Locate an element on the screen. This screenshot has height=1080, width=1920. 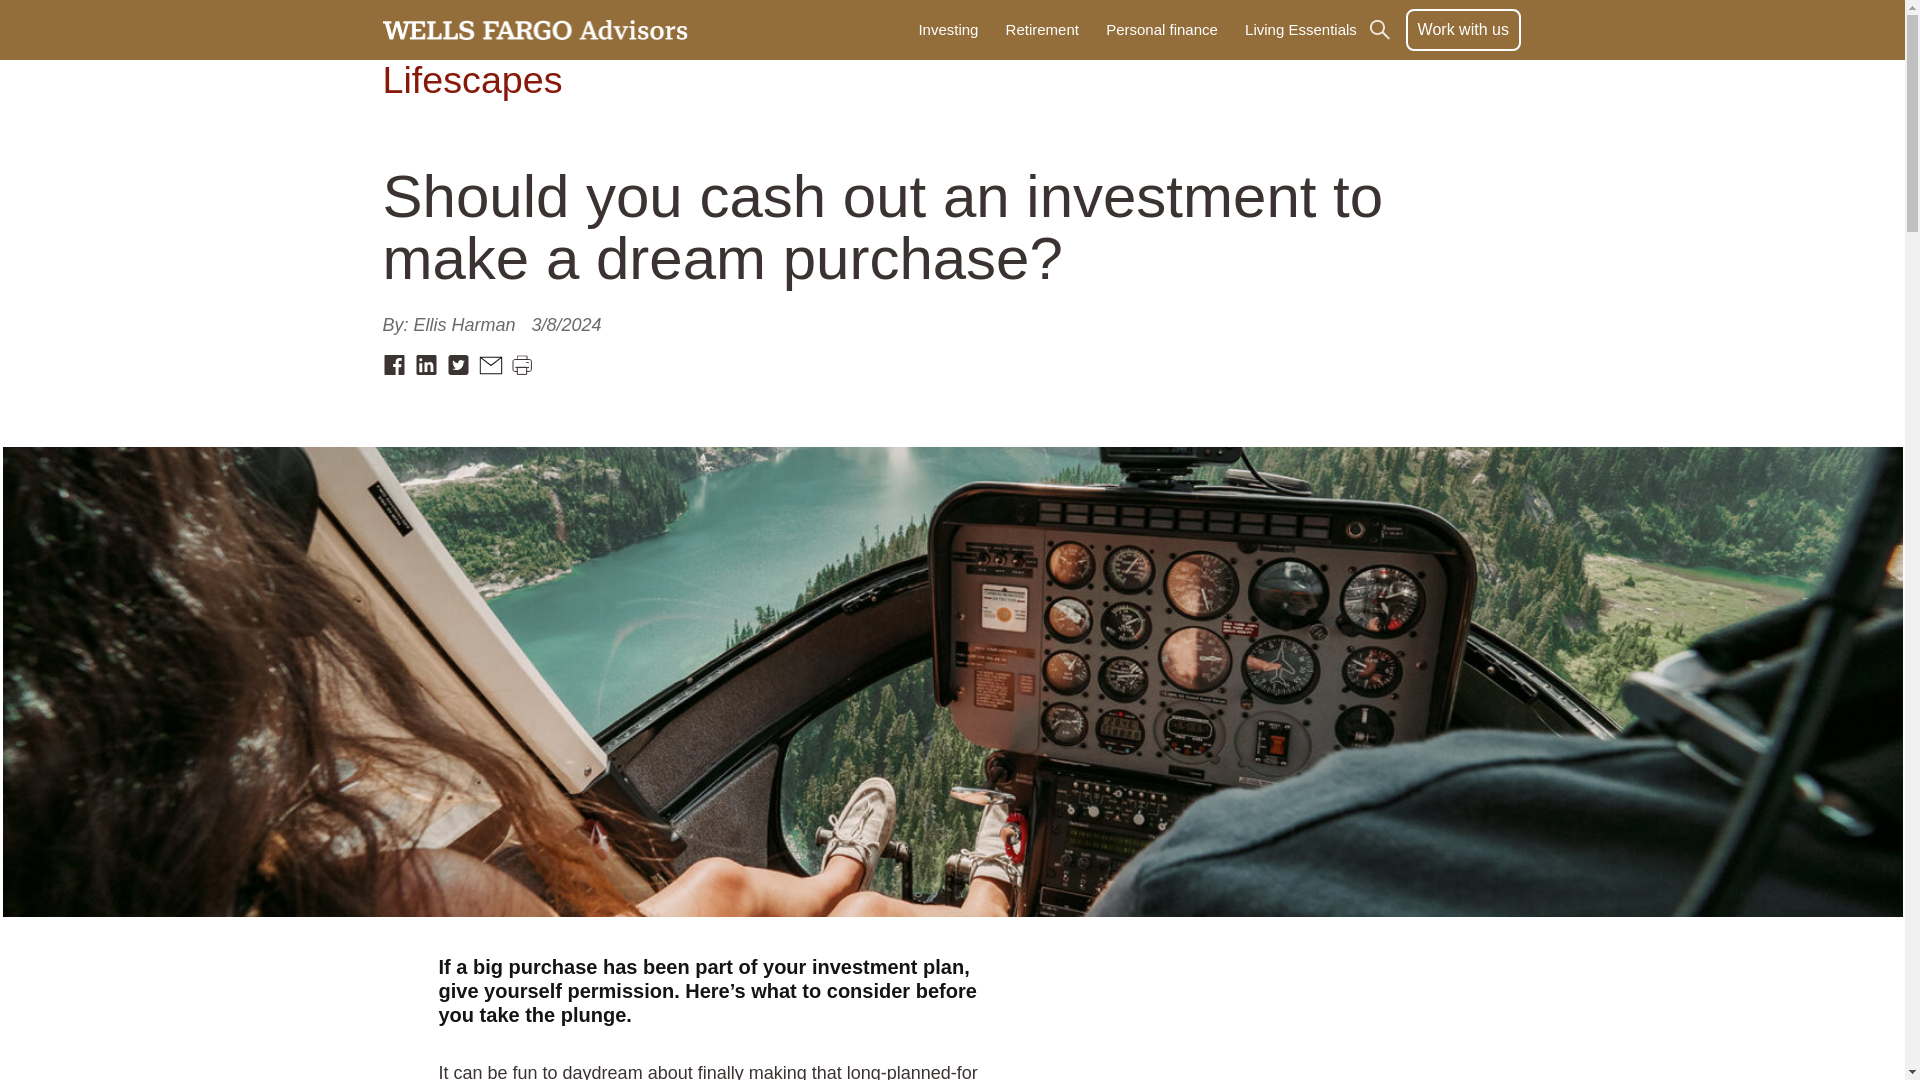
Work with us is located at coordinates (1462, 29).